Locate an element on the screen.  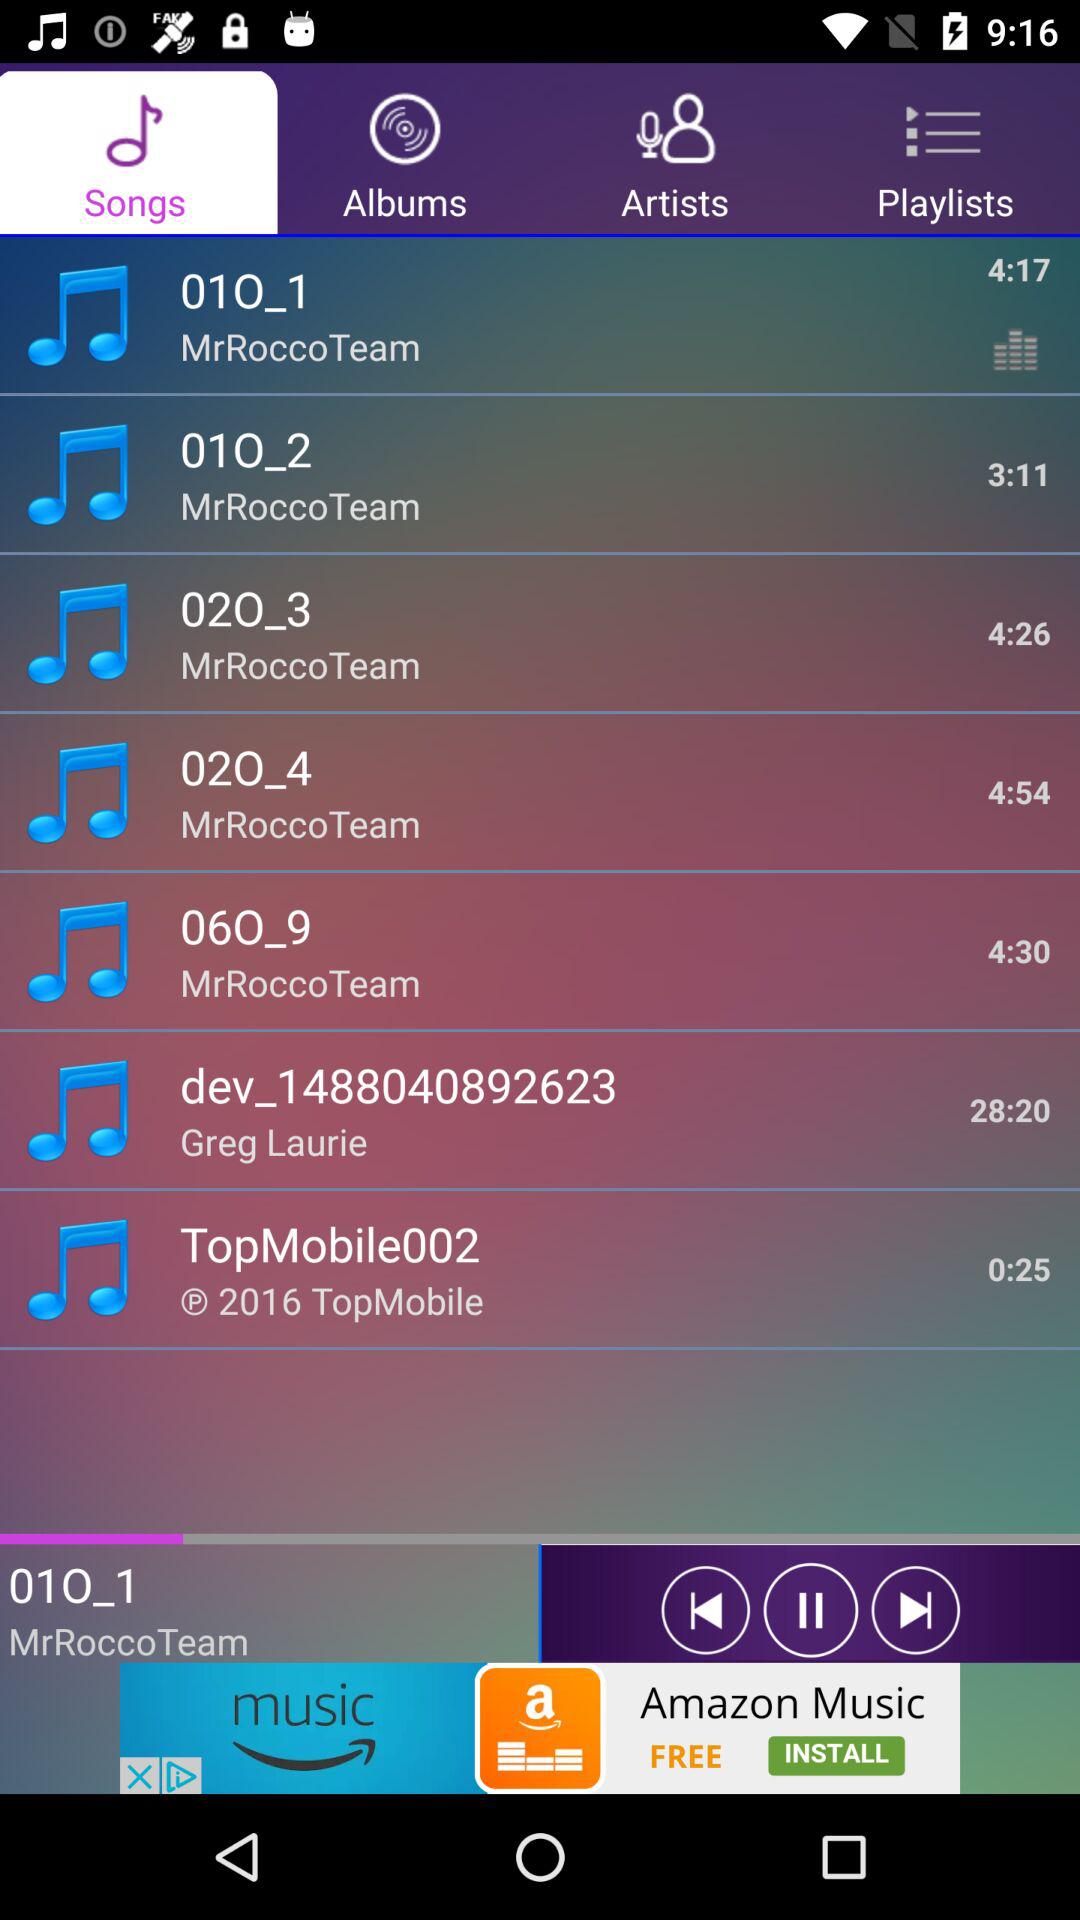
prevous is located at coordinates (706, 1610).